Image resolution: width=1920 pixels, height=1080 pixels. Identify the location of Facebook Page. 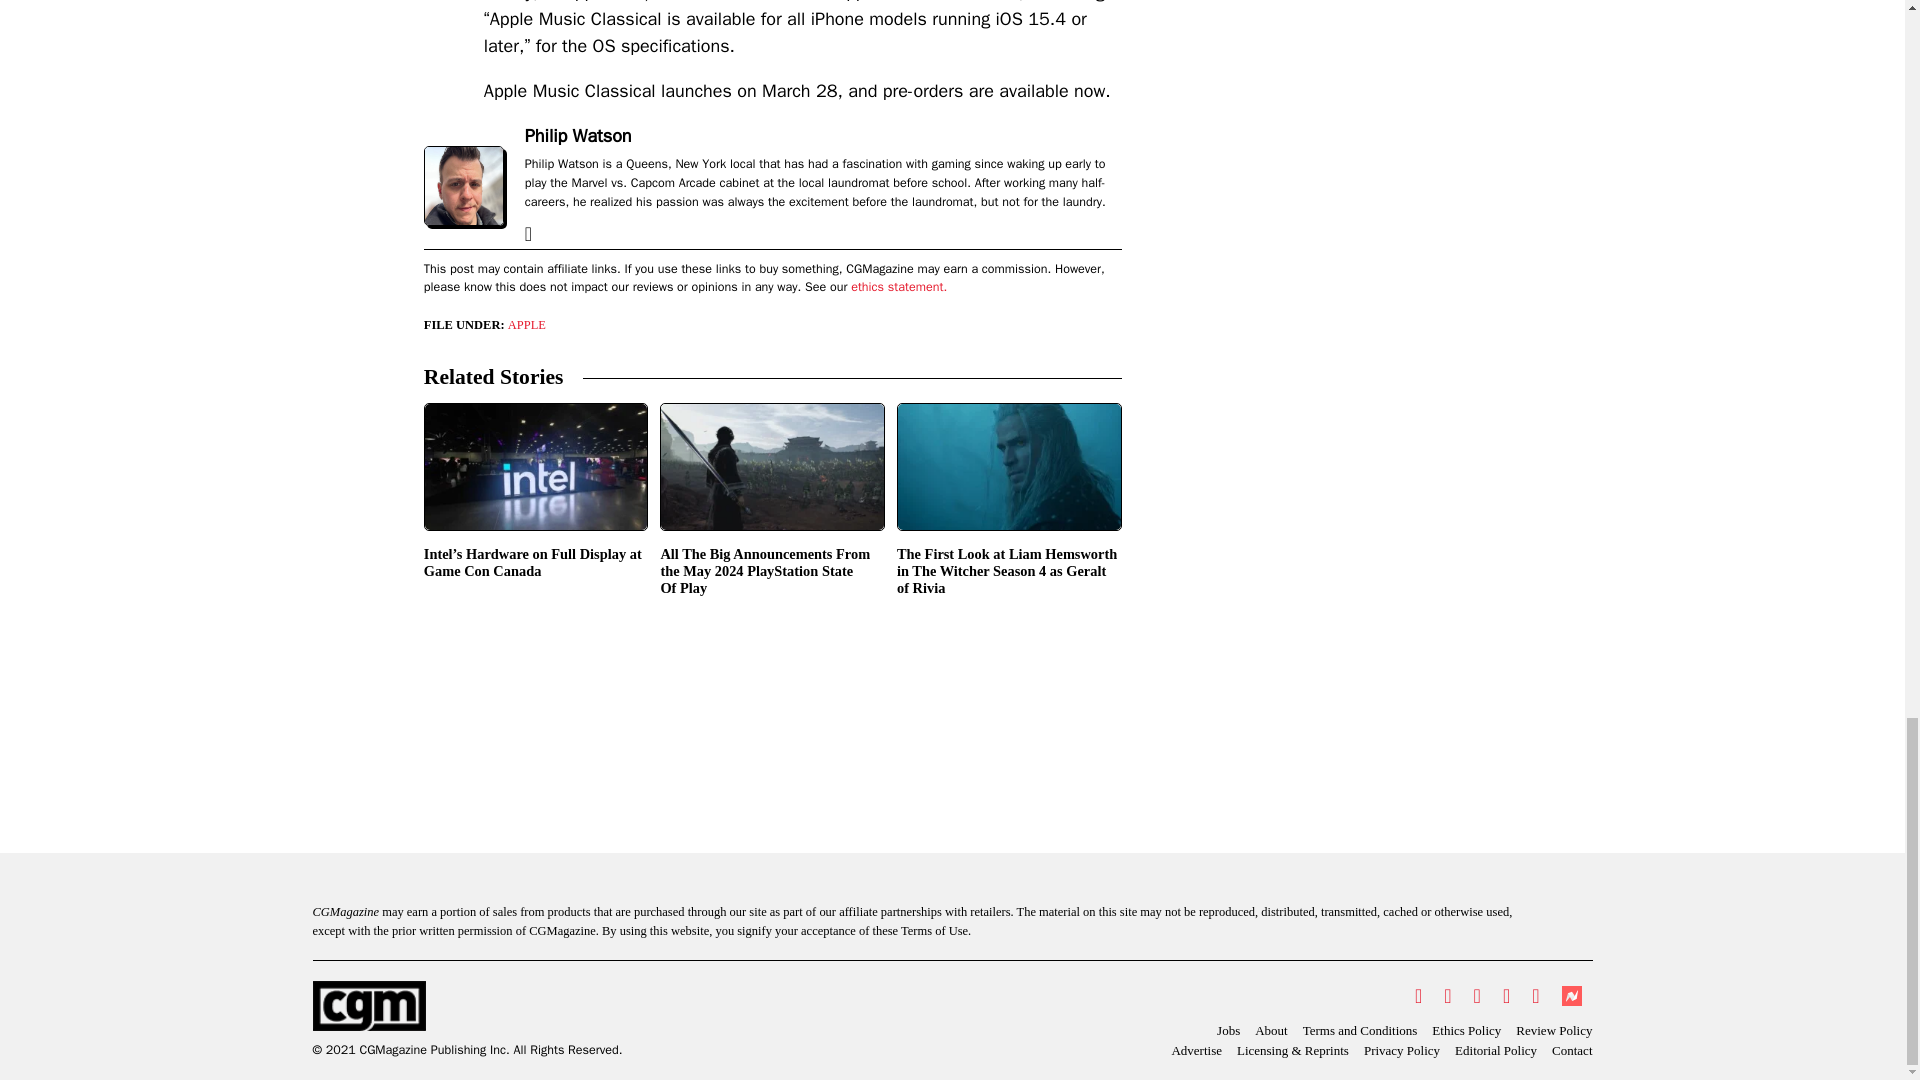
(1446, 995).